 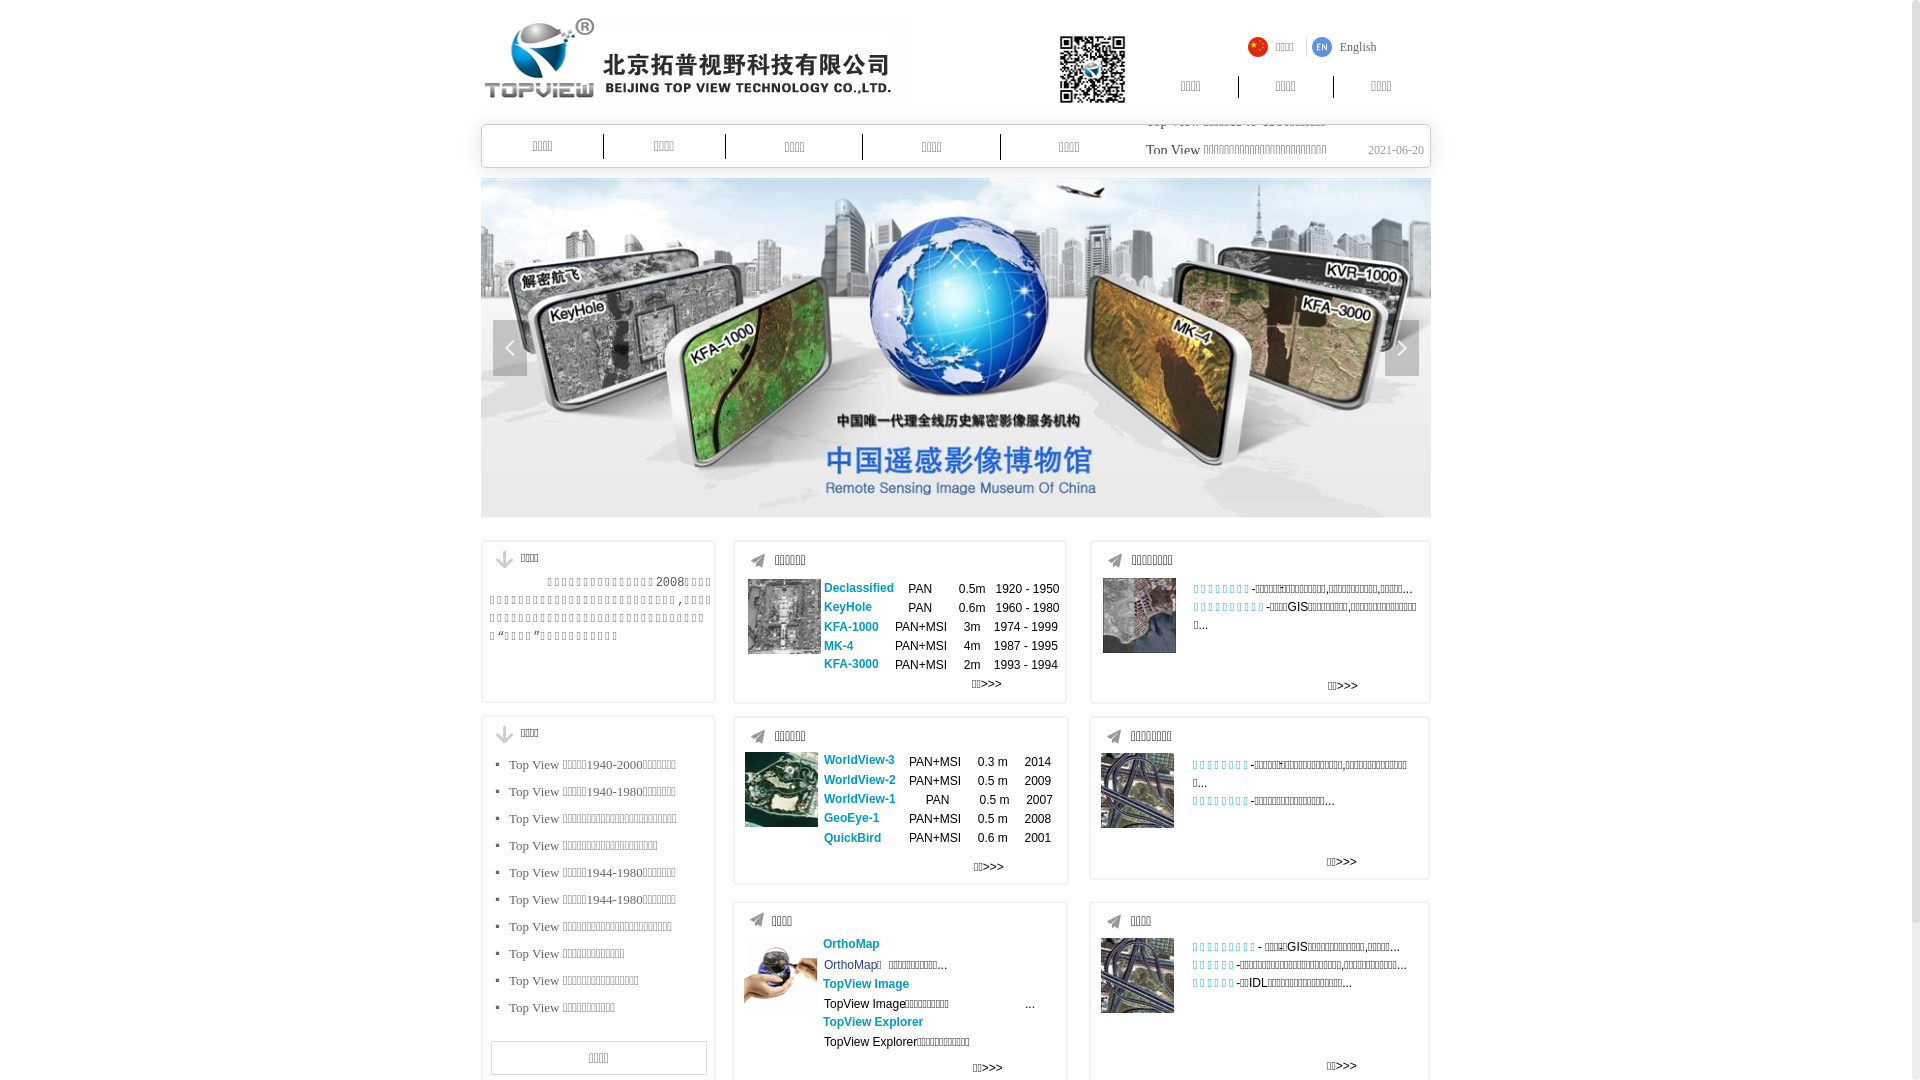 I want to click on 3, so click(x=892, y=760).